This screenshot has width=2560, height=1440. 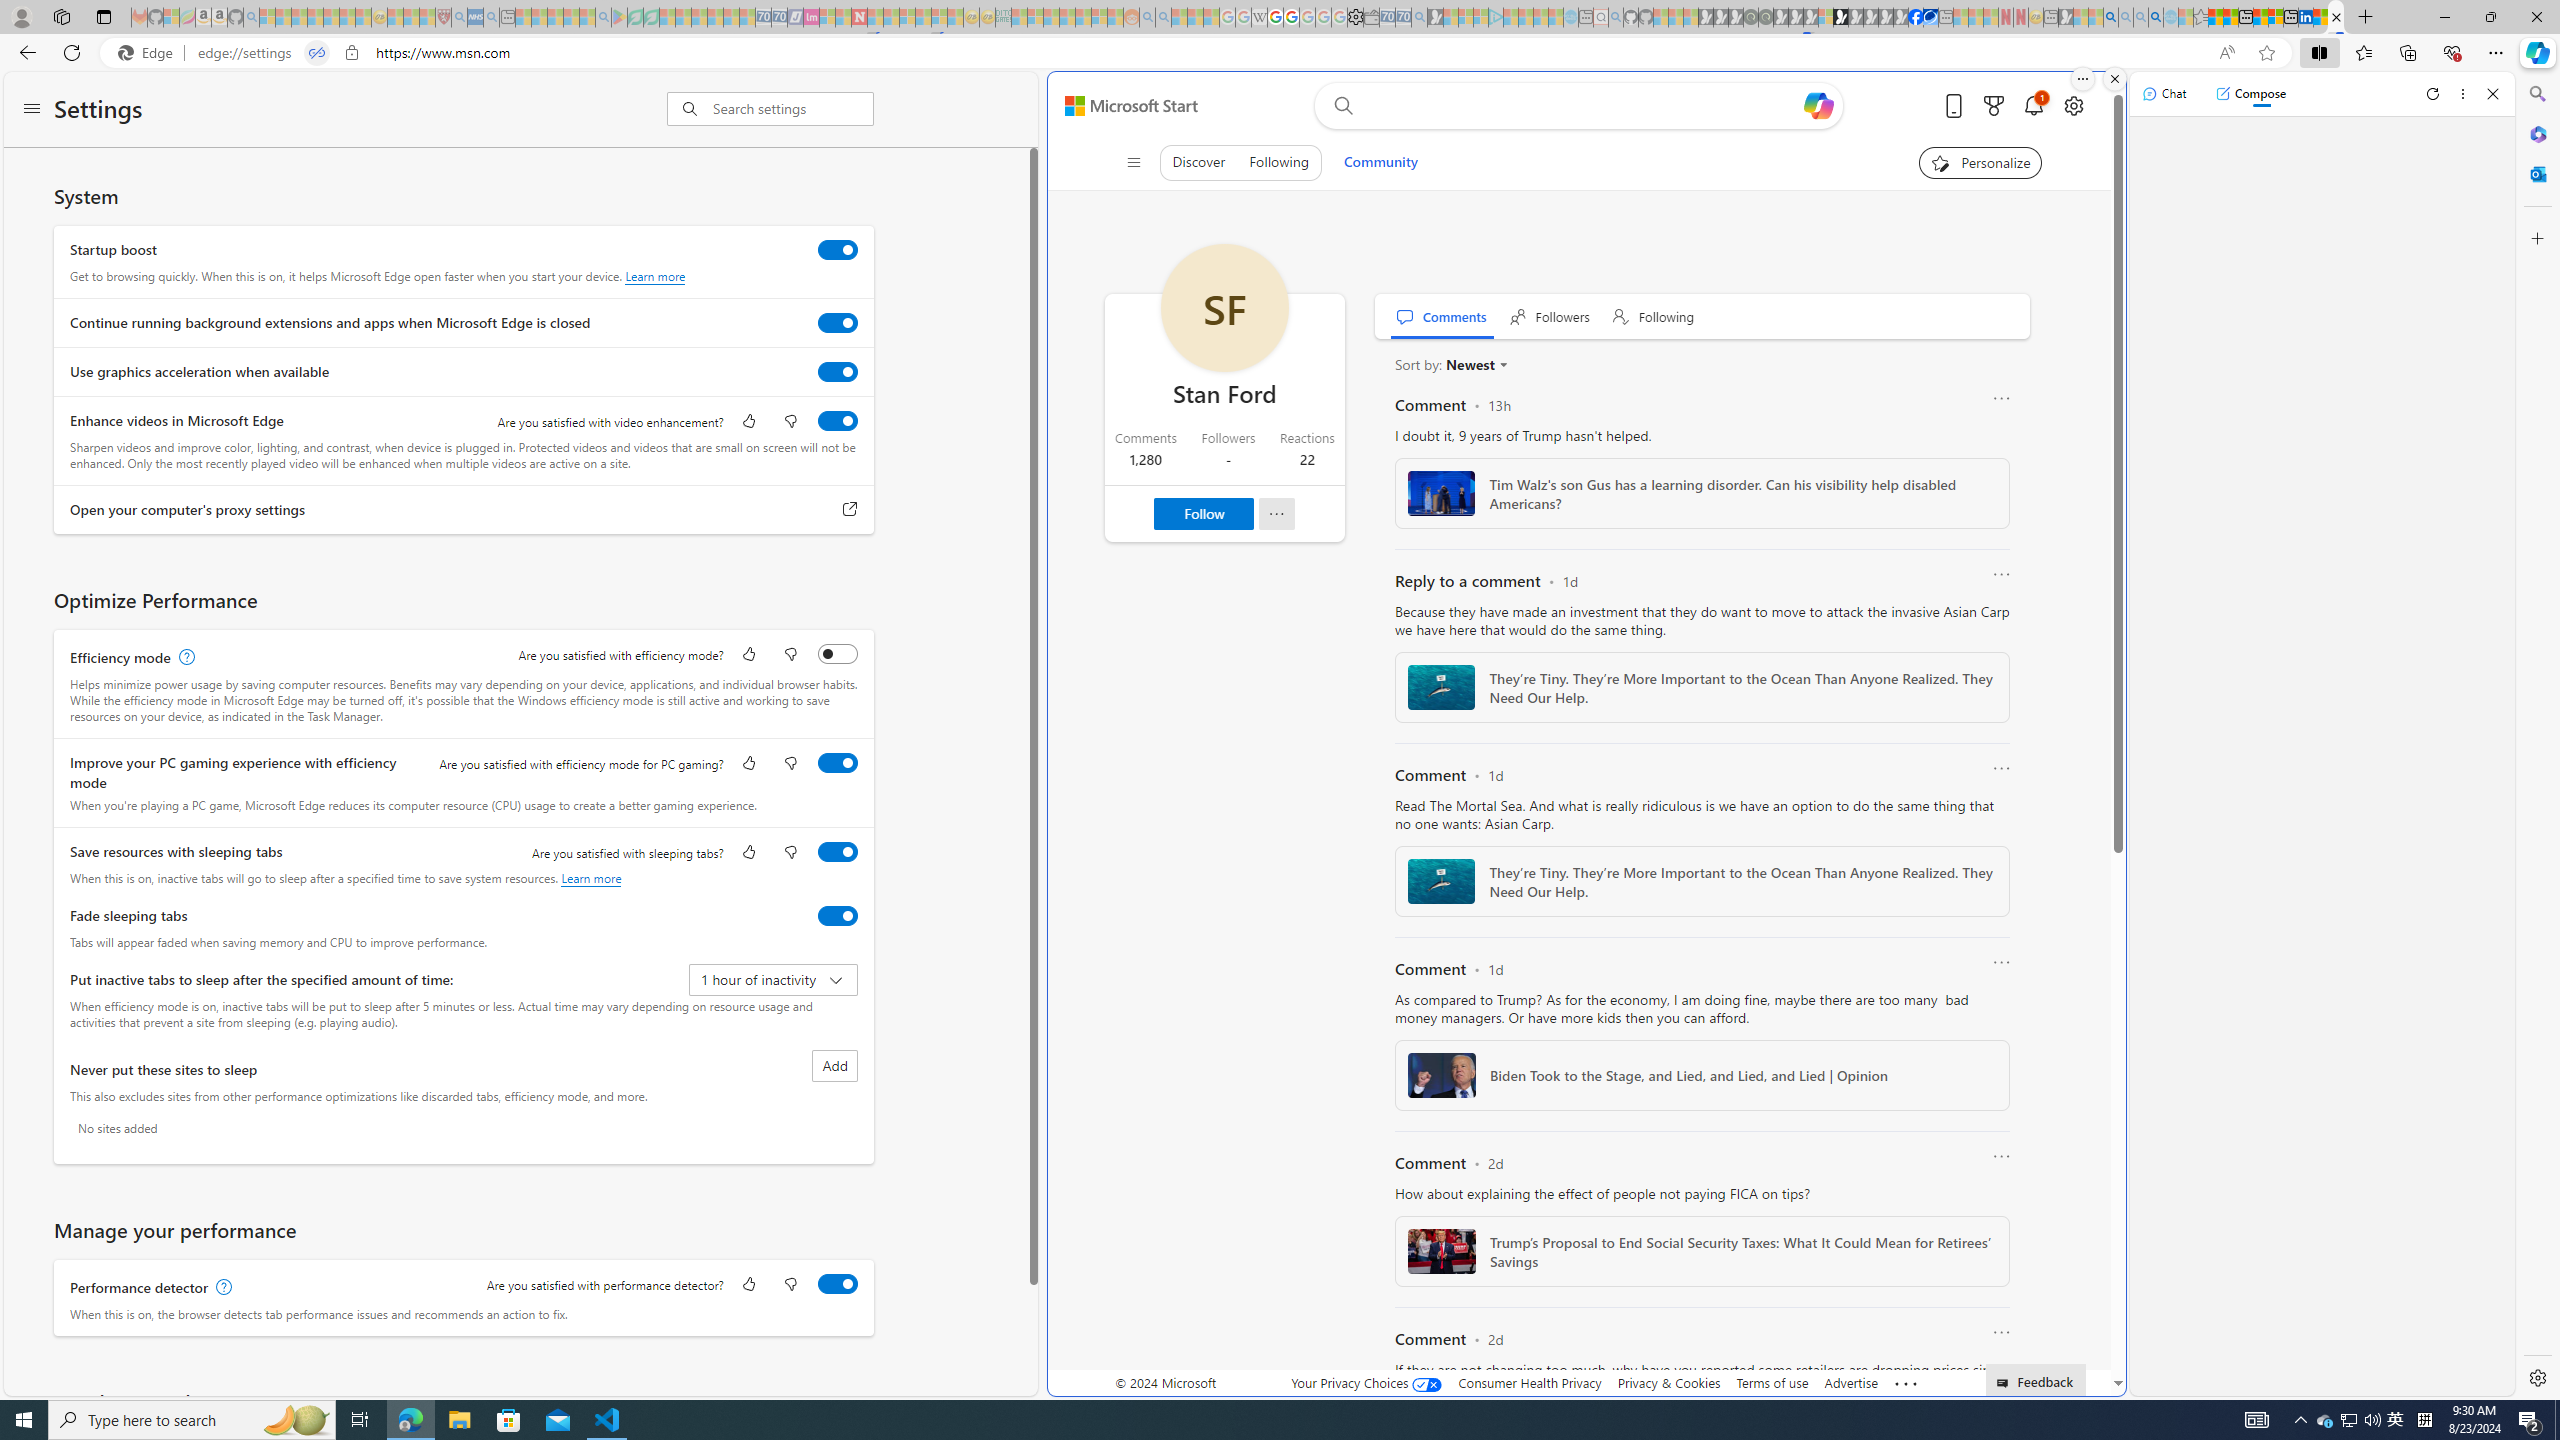 I want to click on Improve your PC gaming experience with efficiency mode, so click(x=838, y=763).